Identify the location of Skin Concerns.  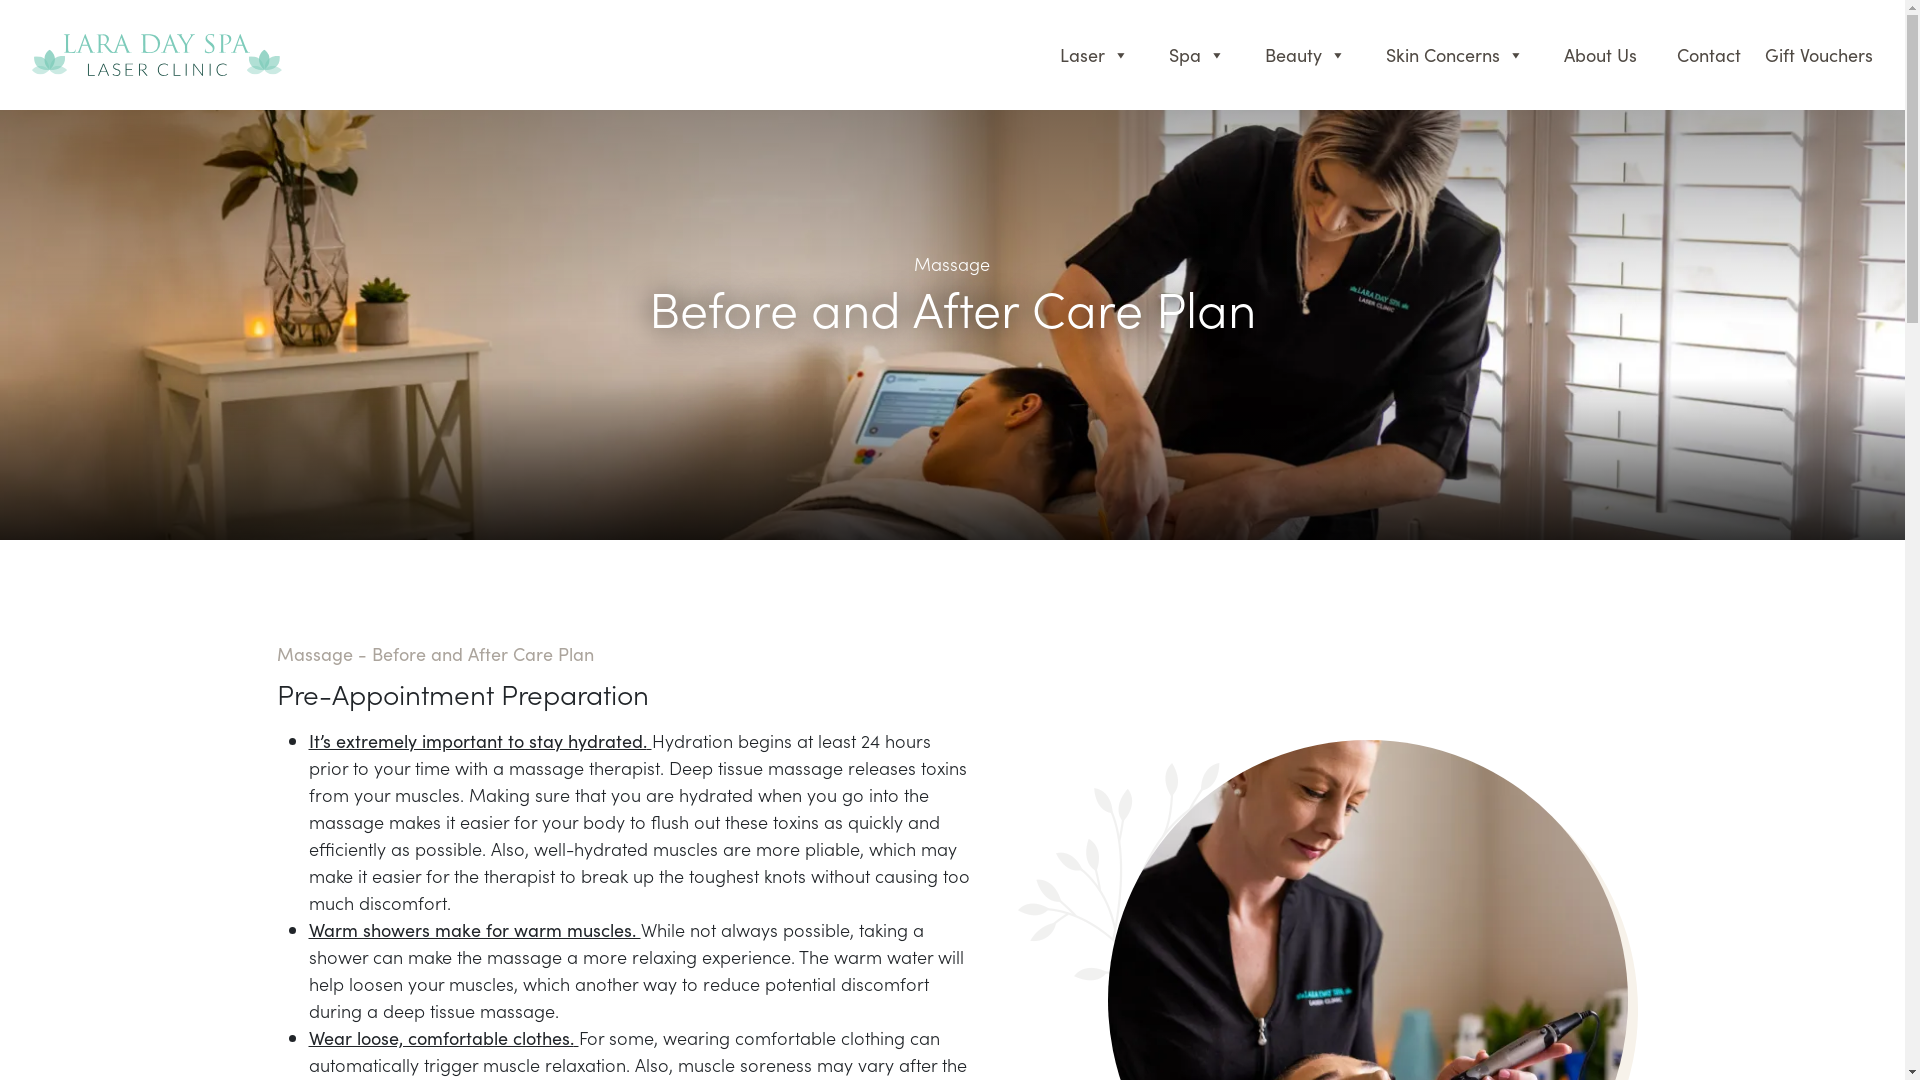
(1455, 55).